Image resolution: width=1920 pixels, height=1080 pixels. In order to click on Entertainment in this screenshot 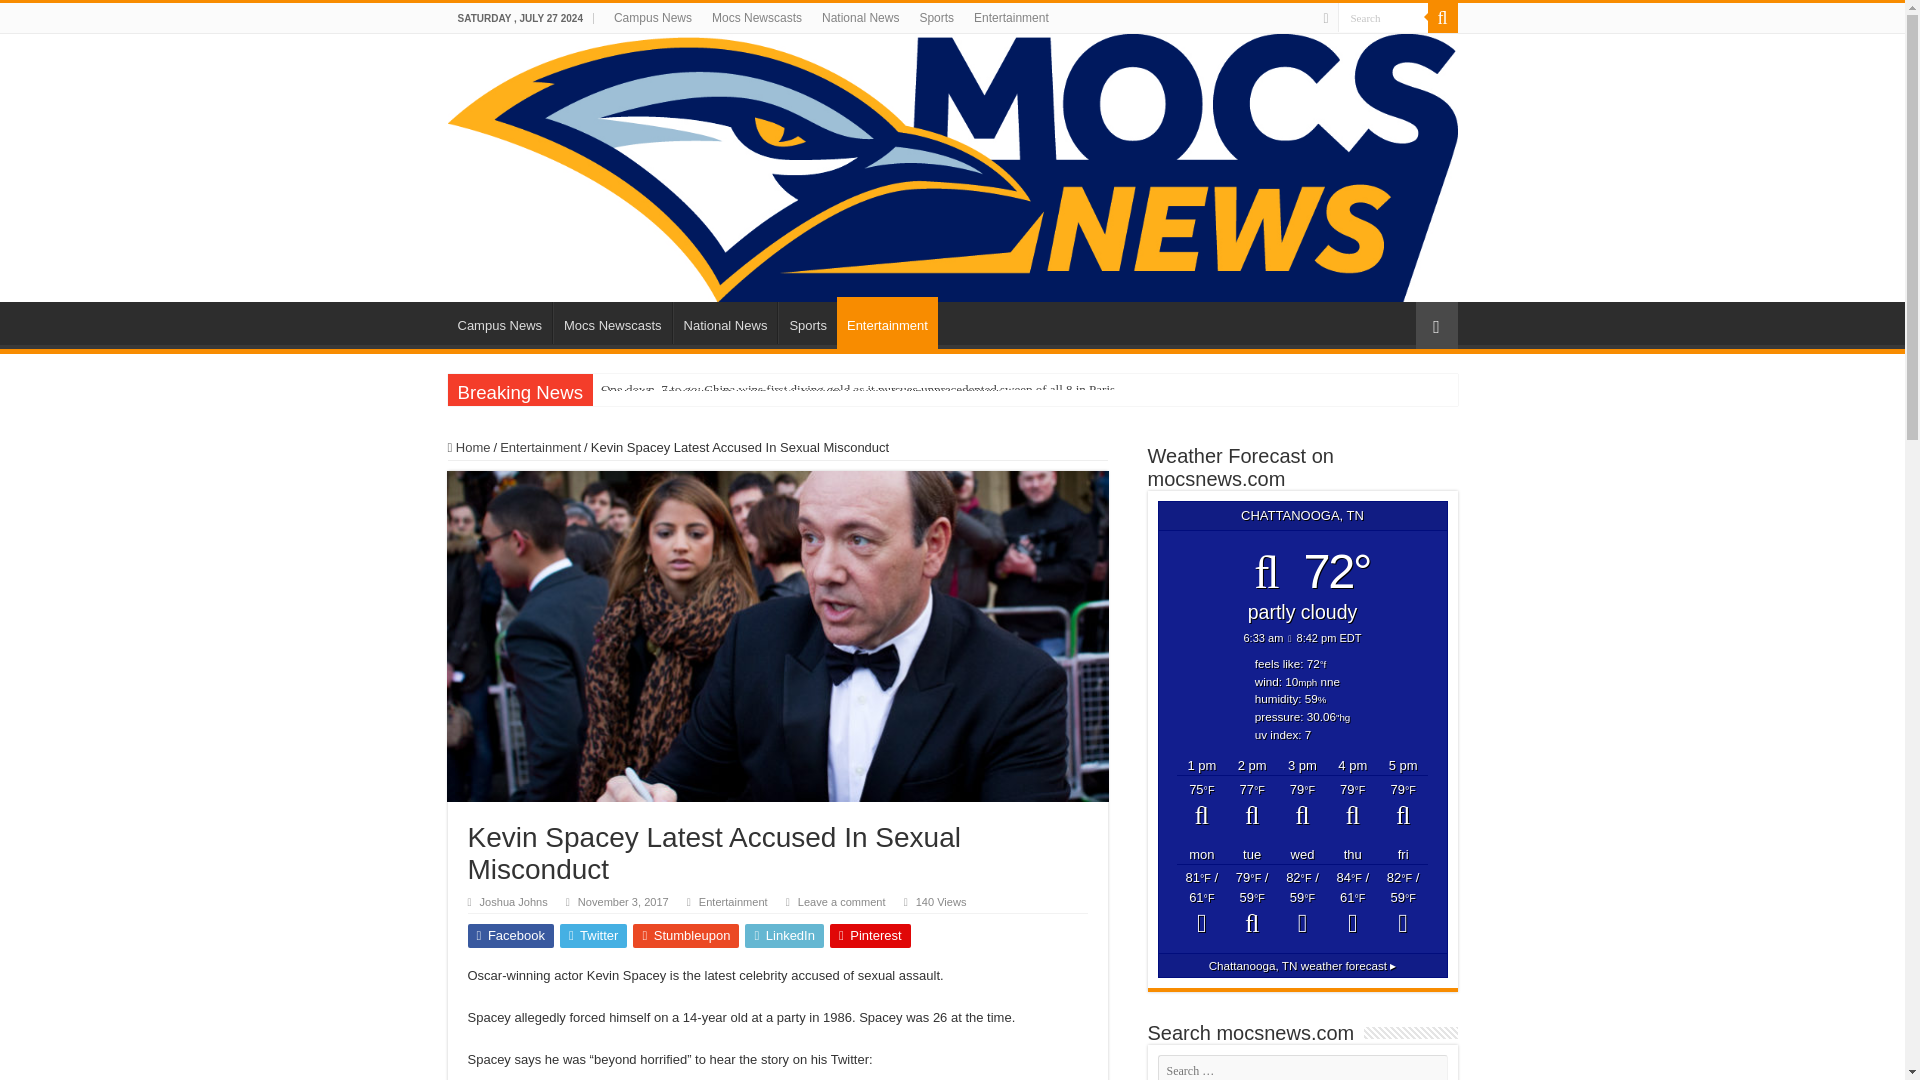, I will do `click(888, 322)`.